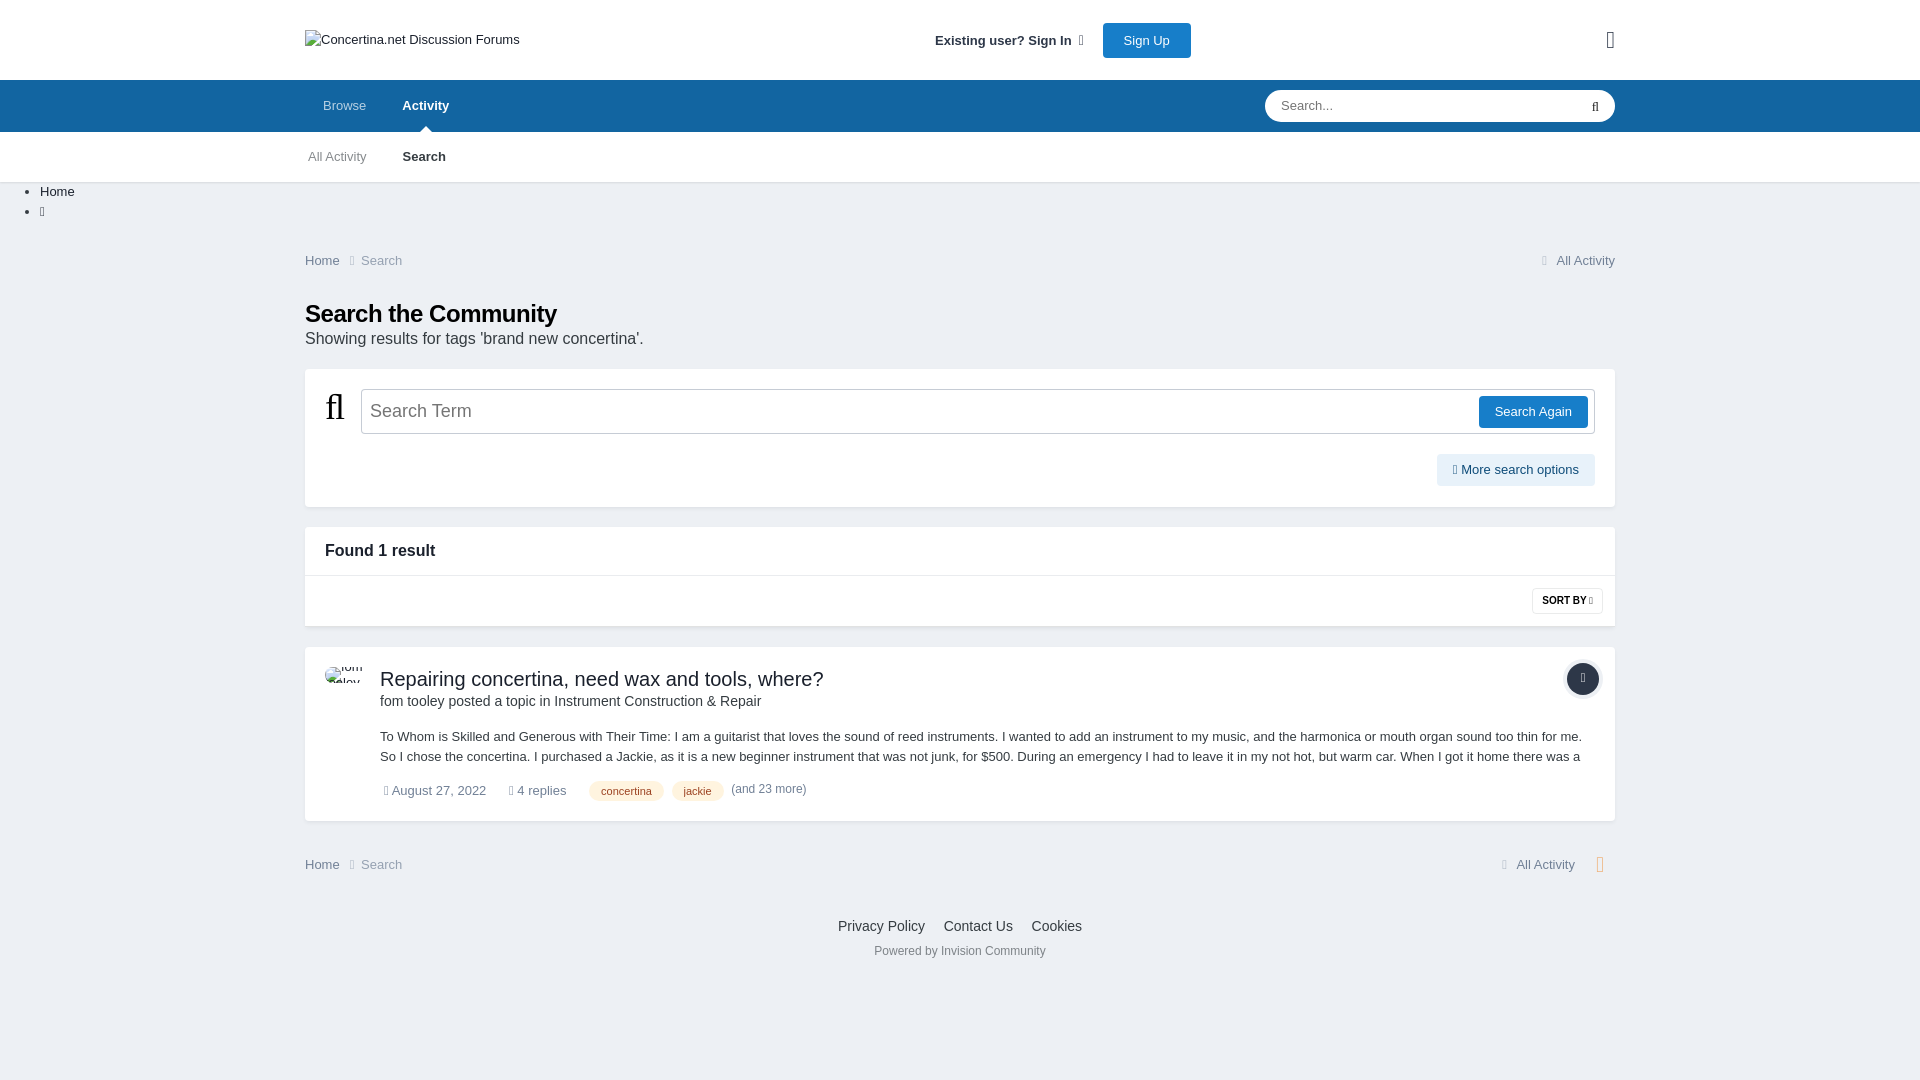  Describe the element at coordinates (1010, 40) in the screenshot. I see `Existing user? Sign In  ` at that location.